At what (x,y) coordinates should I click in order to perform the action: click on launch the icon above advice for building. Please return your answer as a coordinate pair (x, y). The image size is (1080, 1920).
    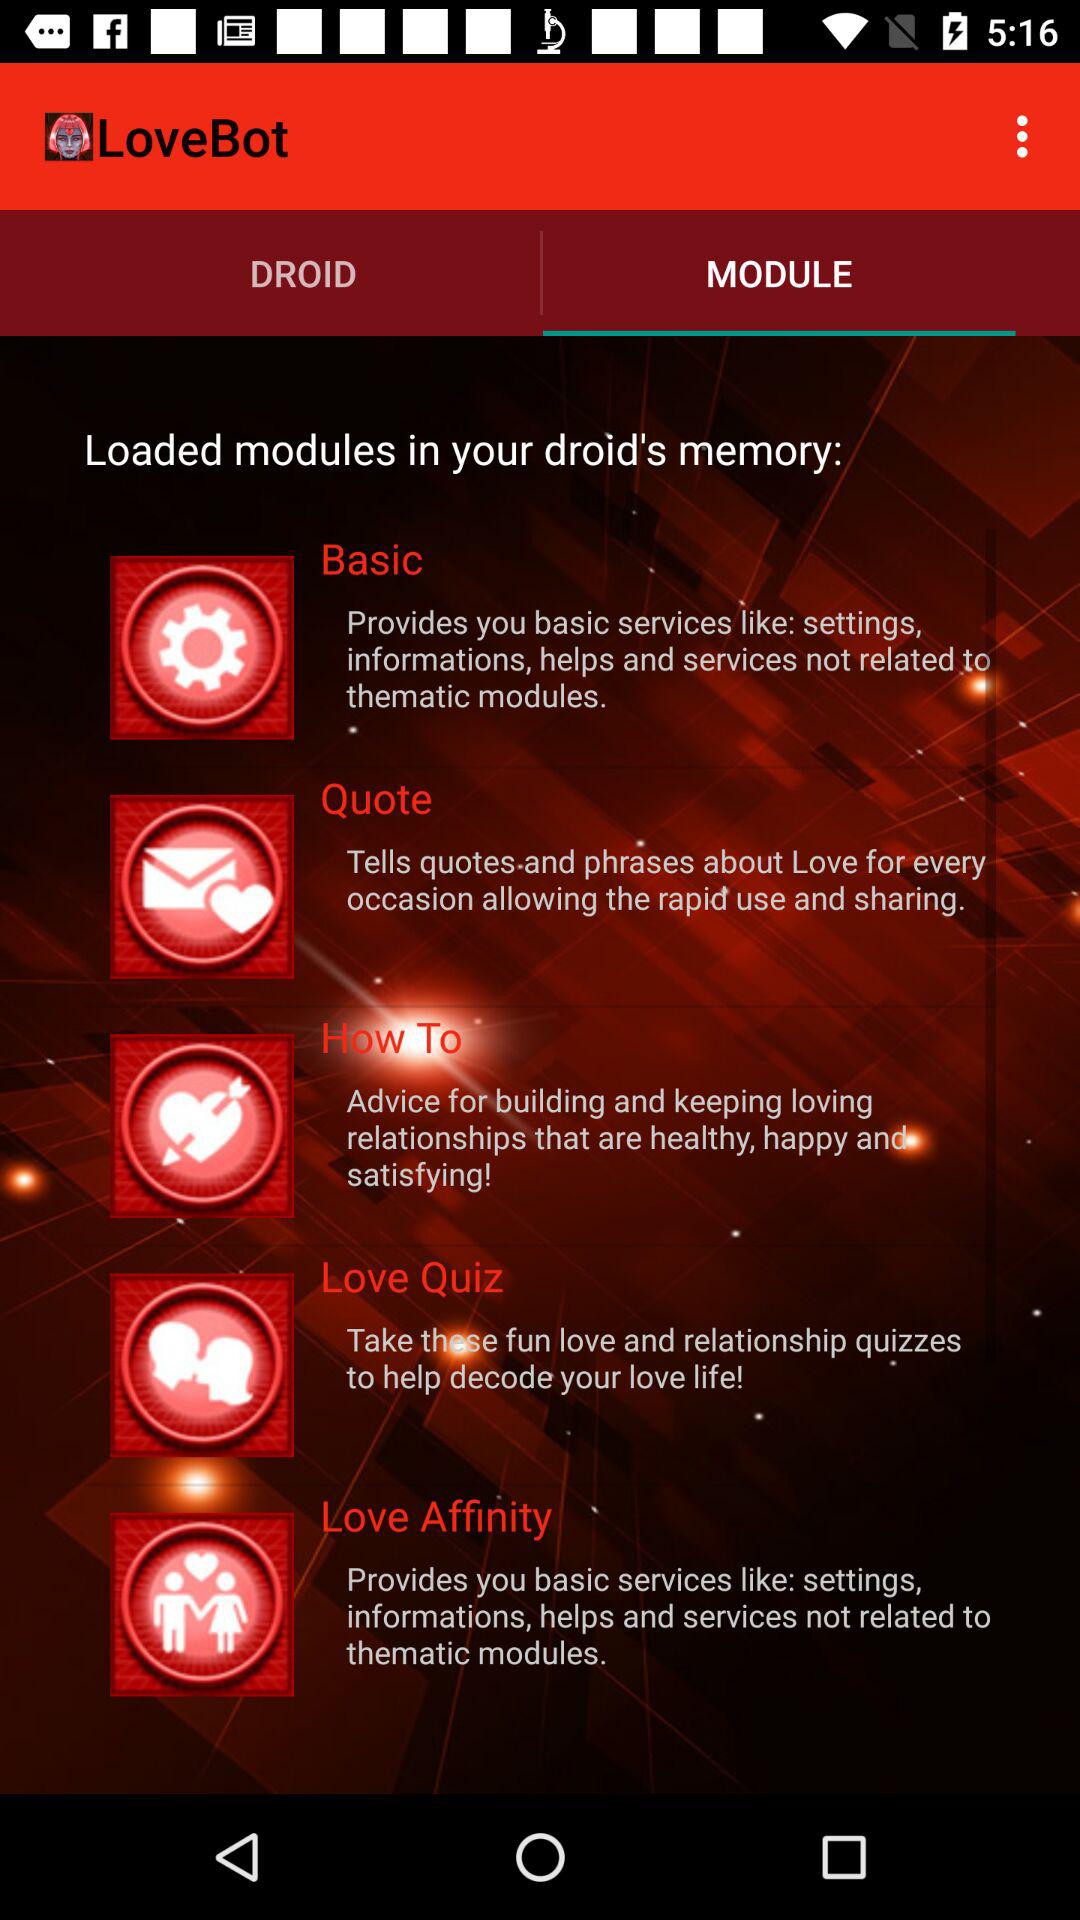
    Looking at the image, I should click on (658, 1042).